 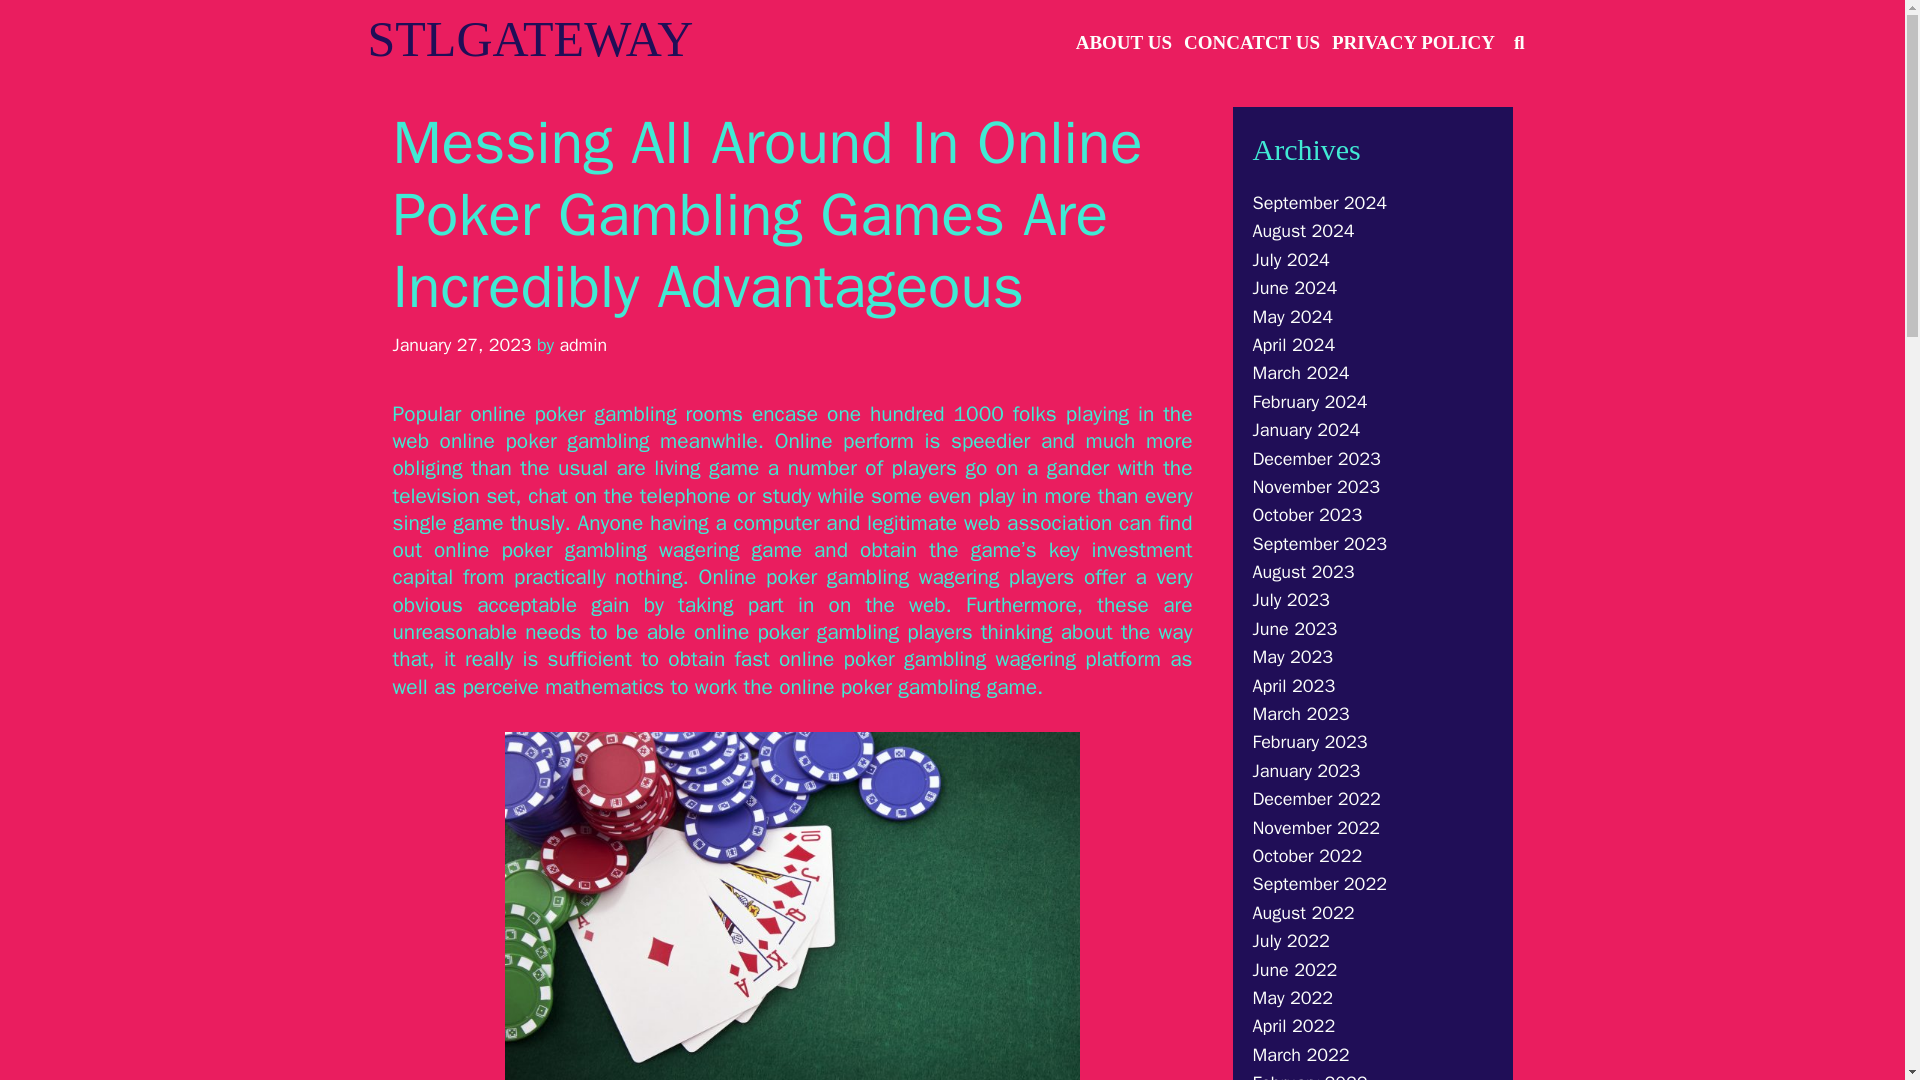 What do you see at coordinates (1292, 344) in the screenshot?
I see `April 2024` at bounding box center [1292, 344].